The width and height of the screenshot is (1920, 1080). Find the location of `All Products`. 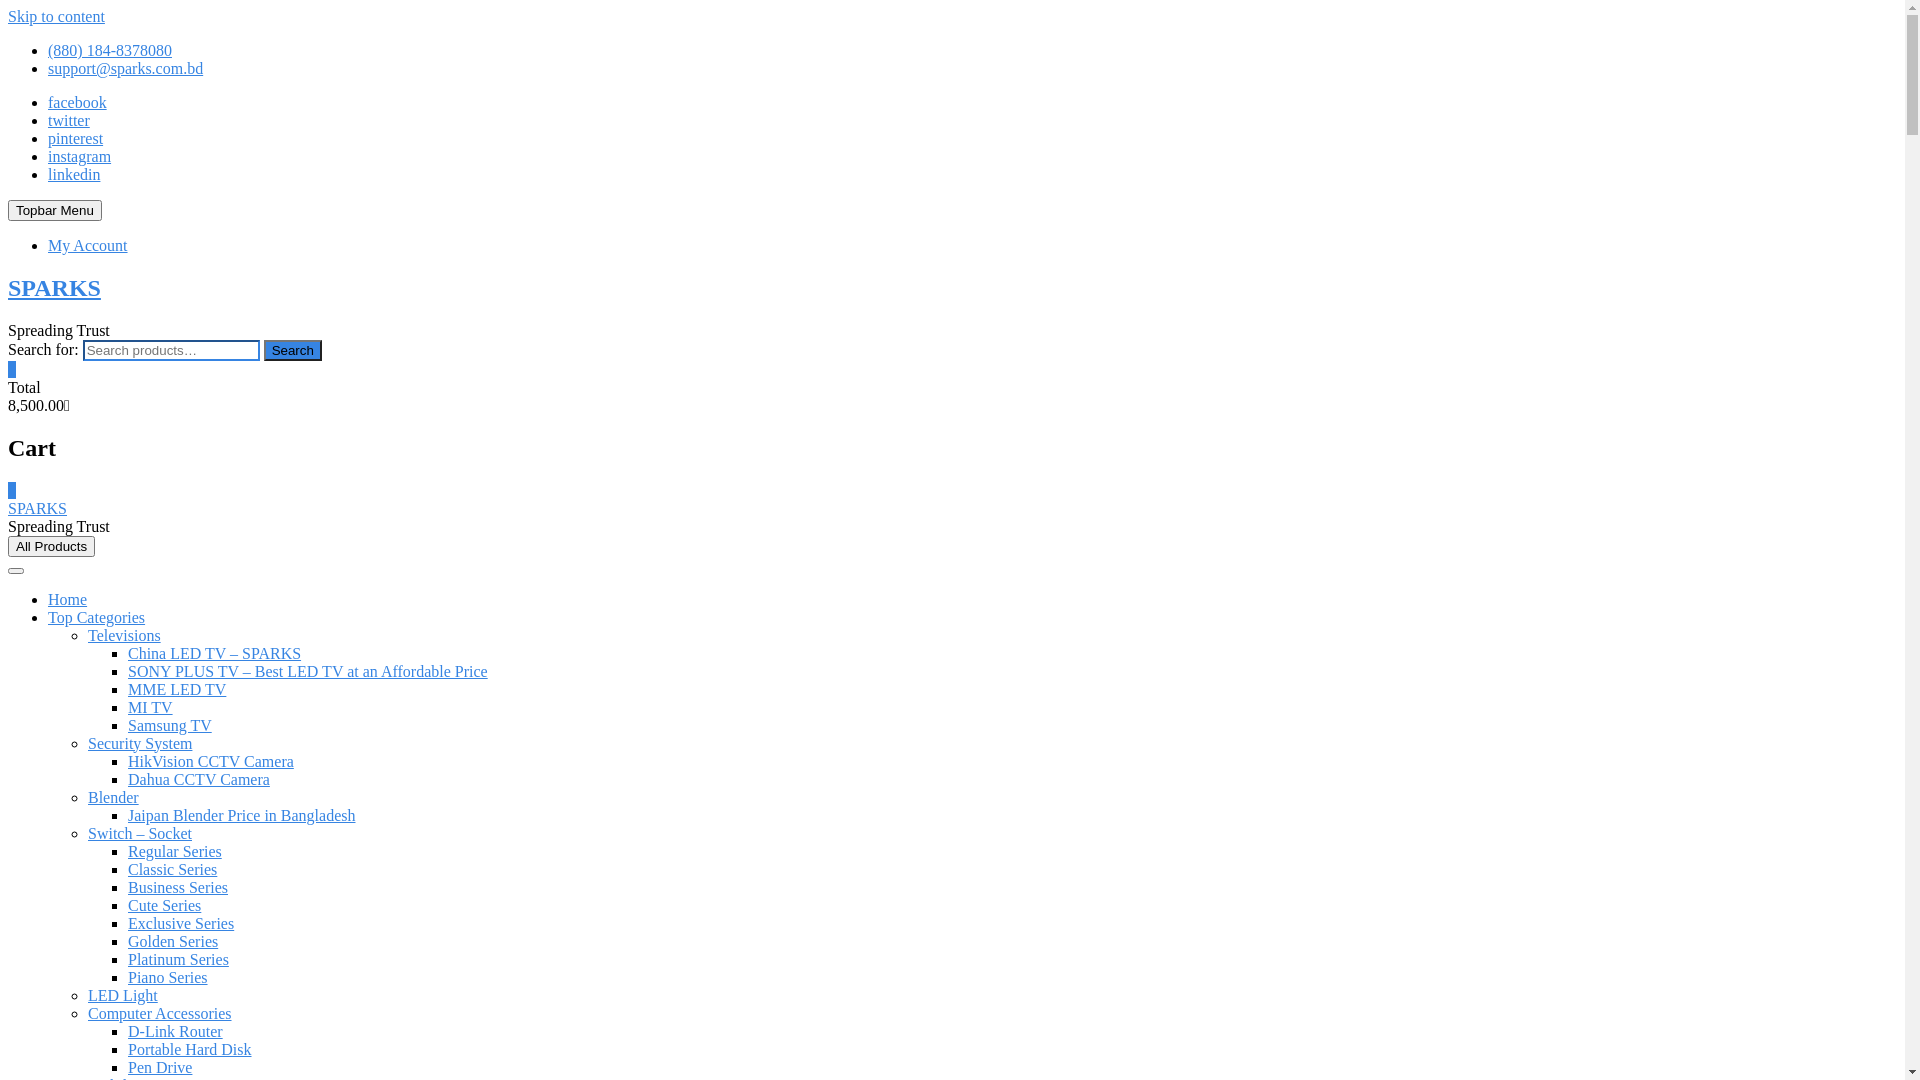

All Products is located at coordinates (52, 546).